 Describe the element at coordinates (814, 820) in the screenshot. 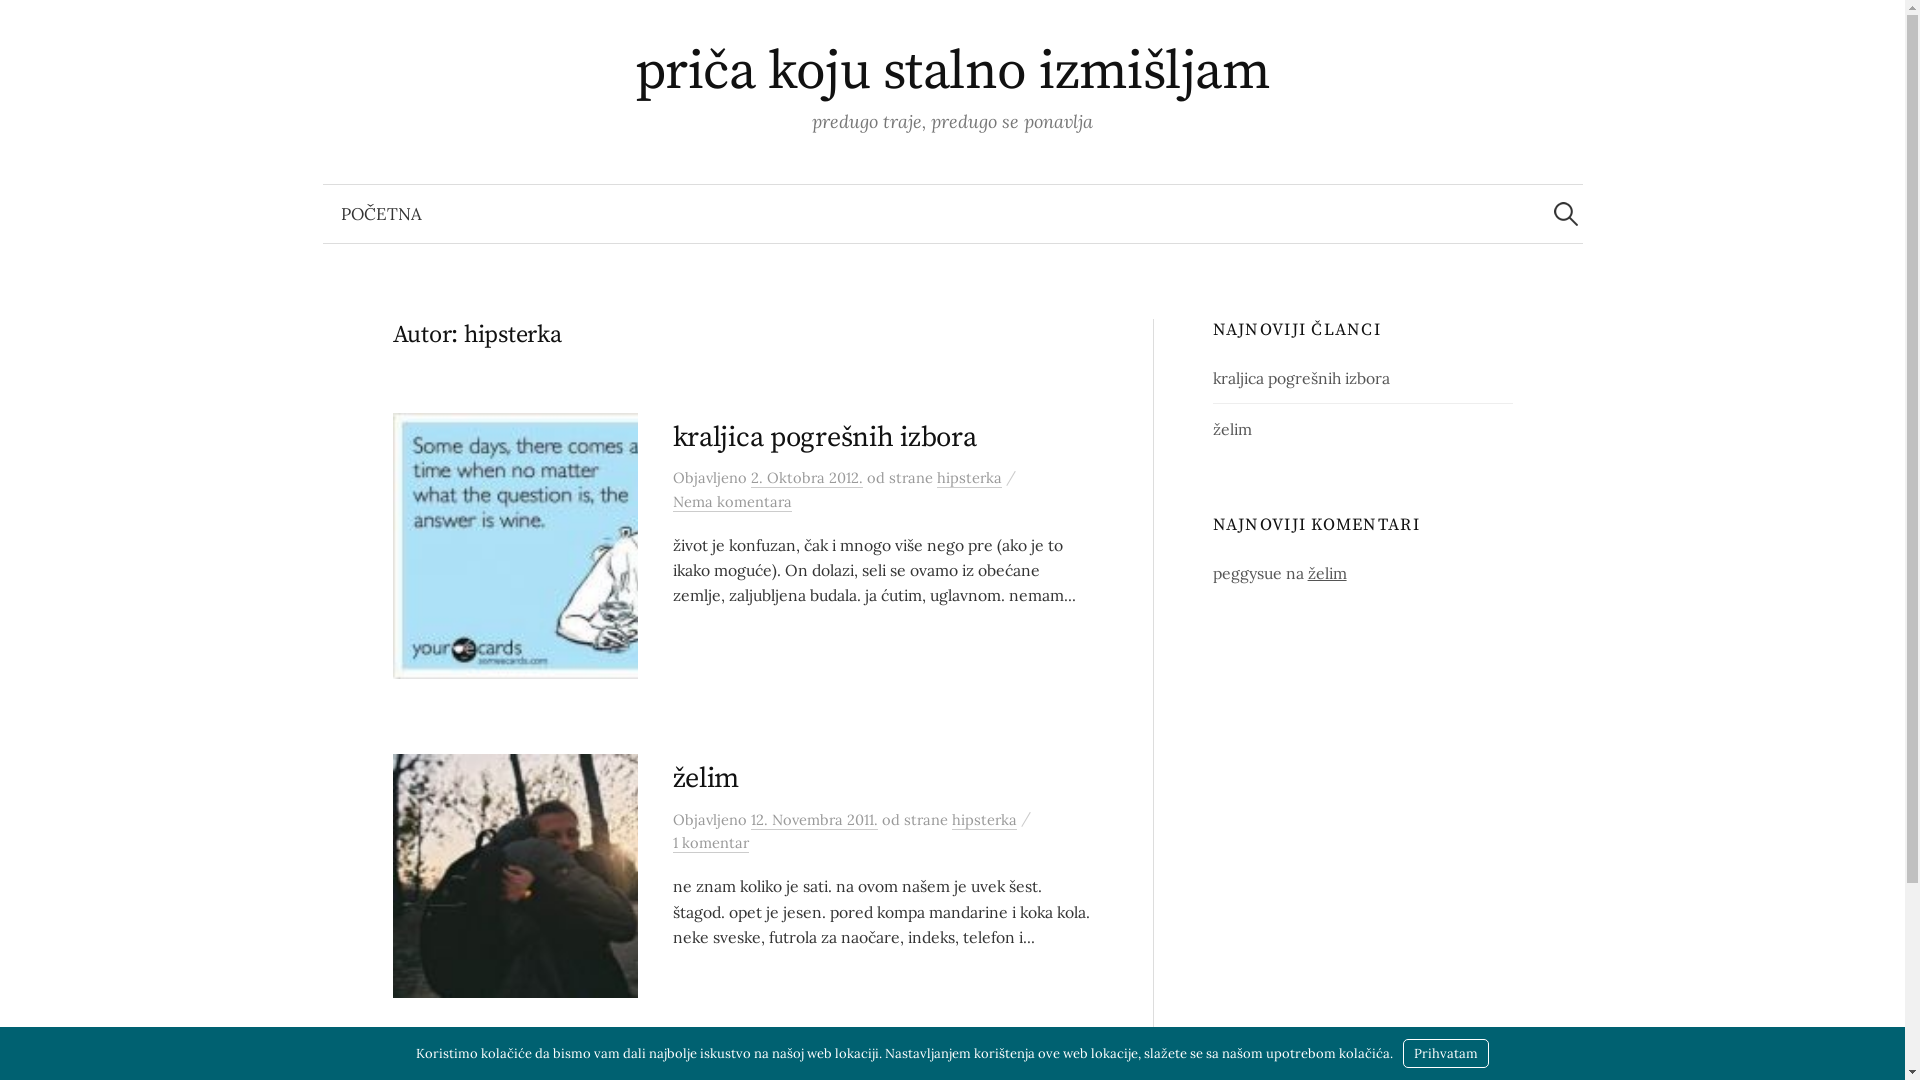

I see `12. Novembra 2011.` at that location.